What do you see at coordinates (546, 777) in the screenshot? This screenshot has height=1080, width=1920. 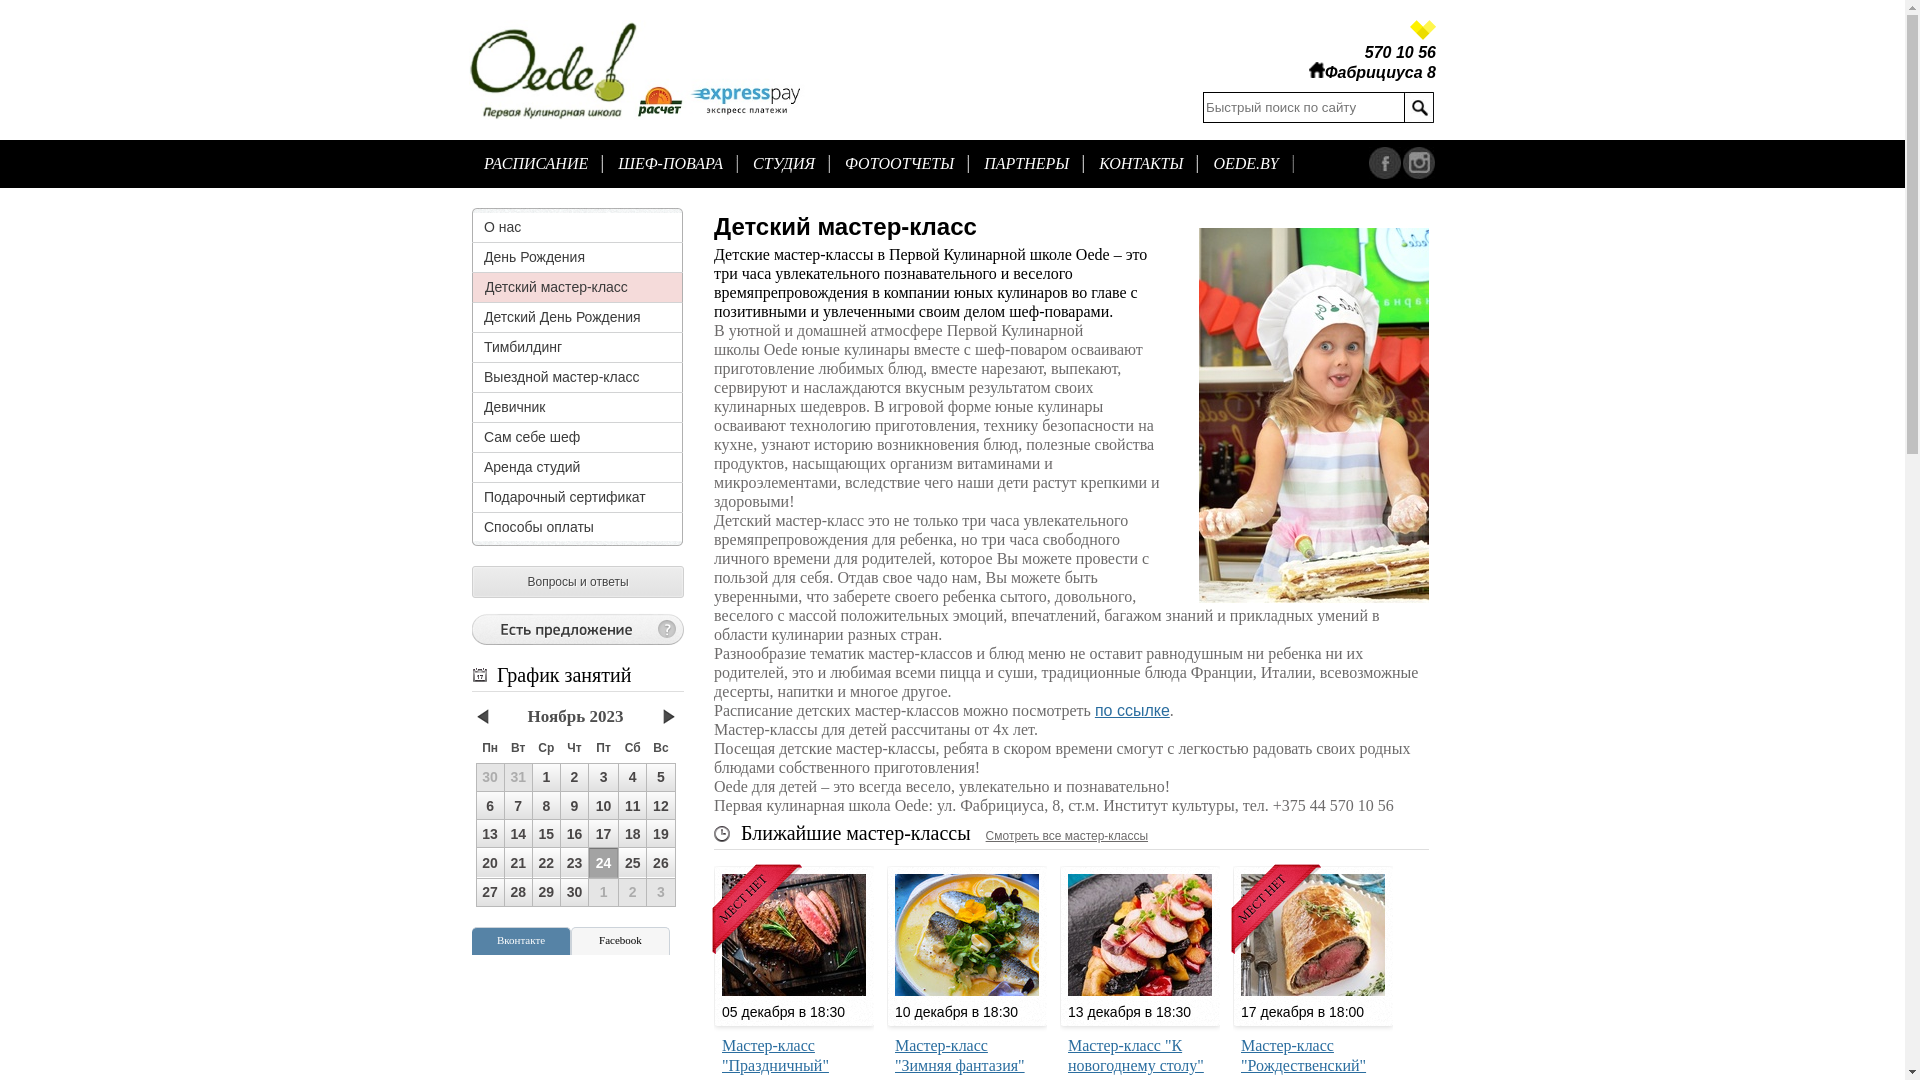 I see `1` at bounding box center [546, 777].